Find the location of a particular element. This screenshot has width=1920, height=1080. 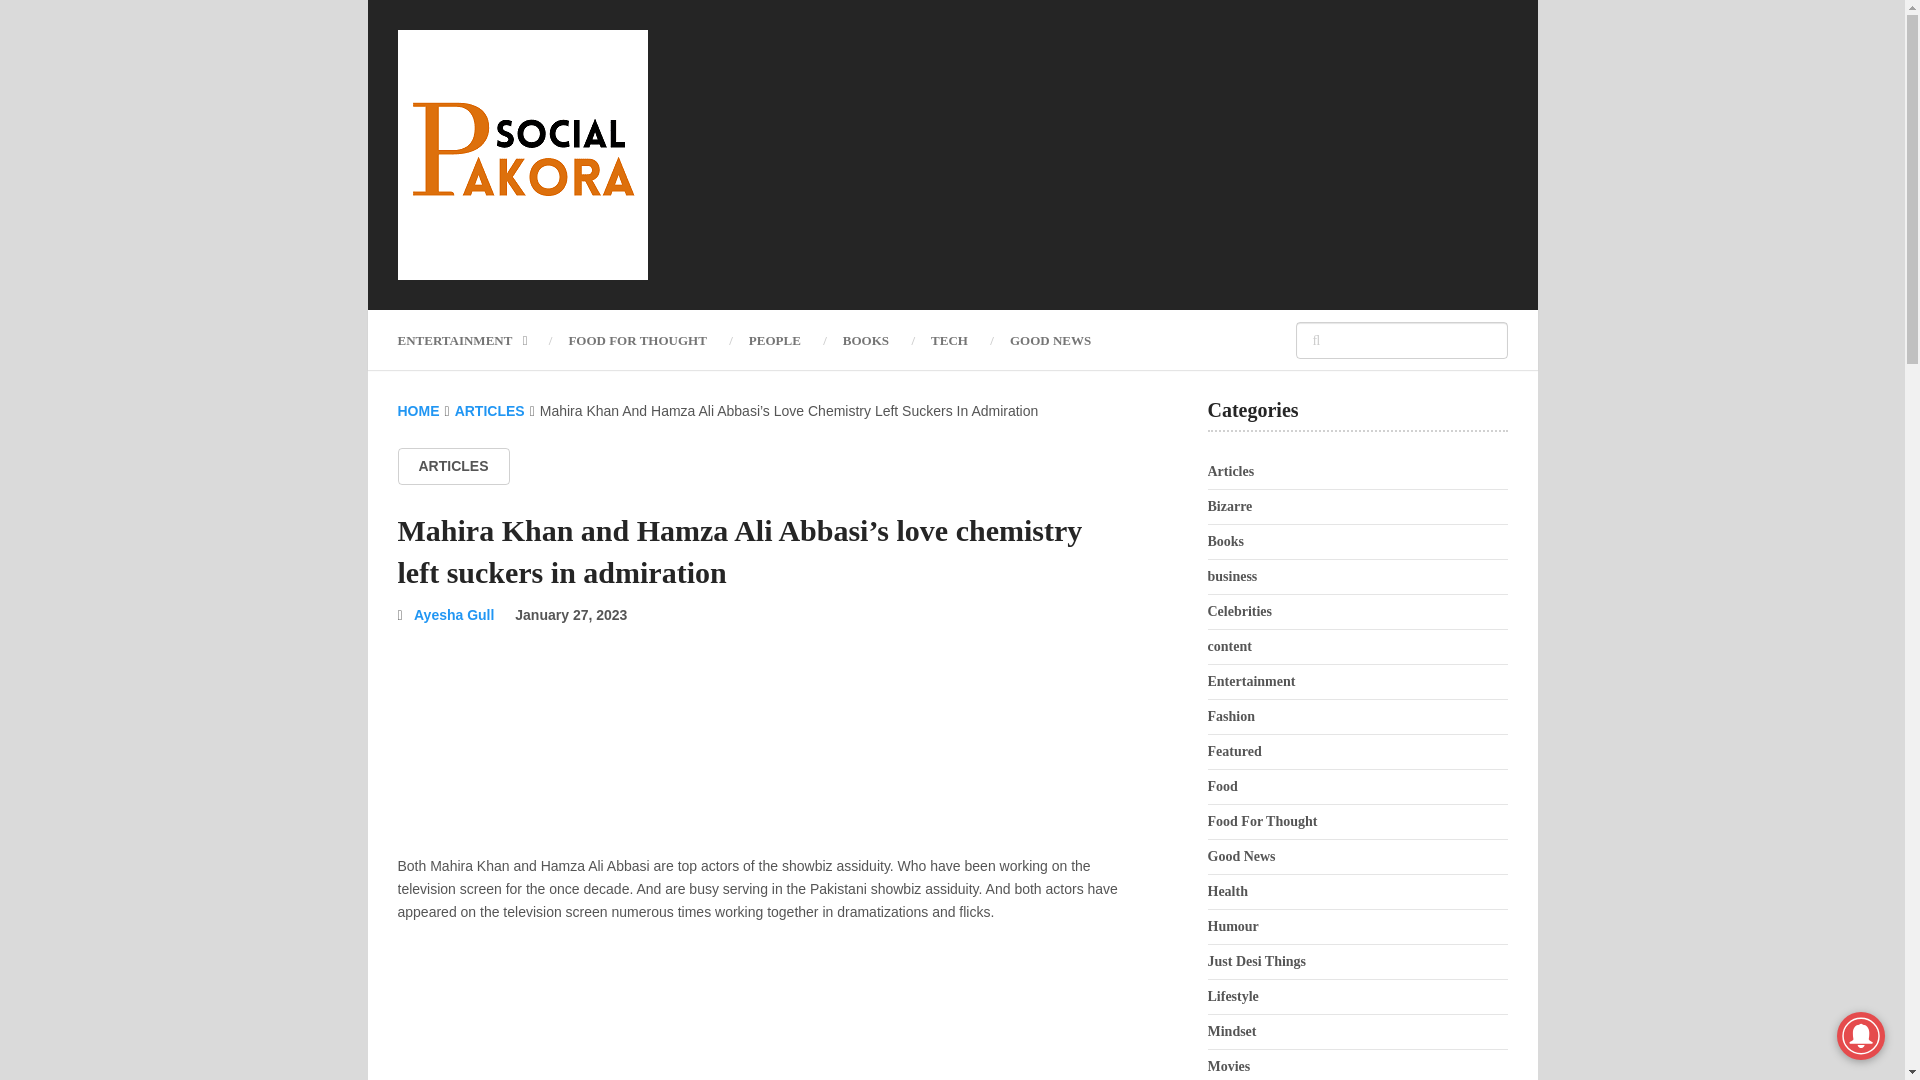

FOOD FOR THOUGHT is located at coordinates (637, 340).